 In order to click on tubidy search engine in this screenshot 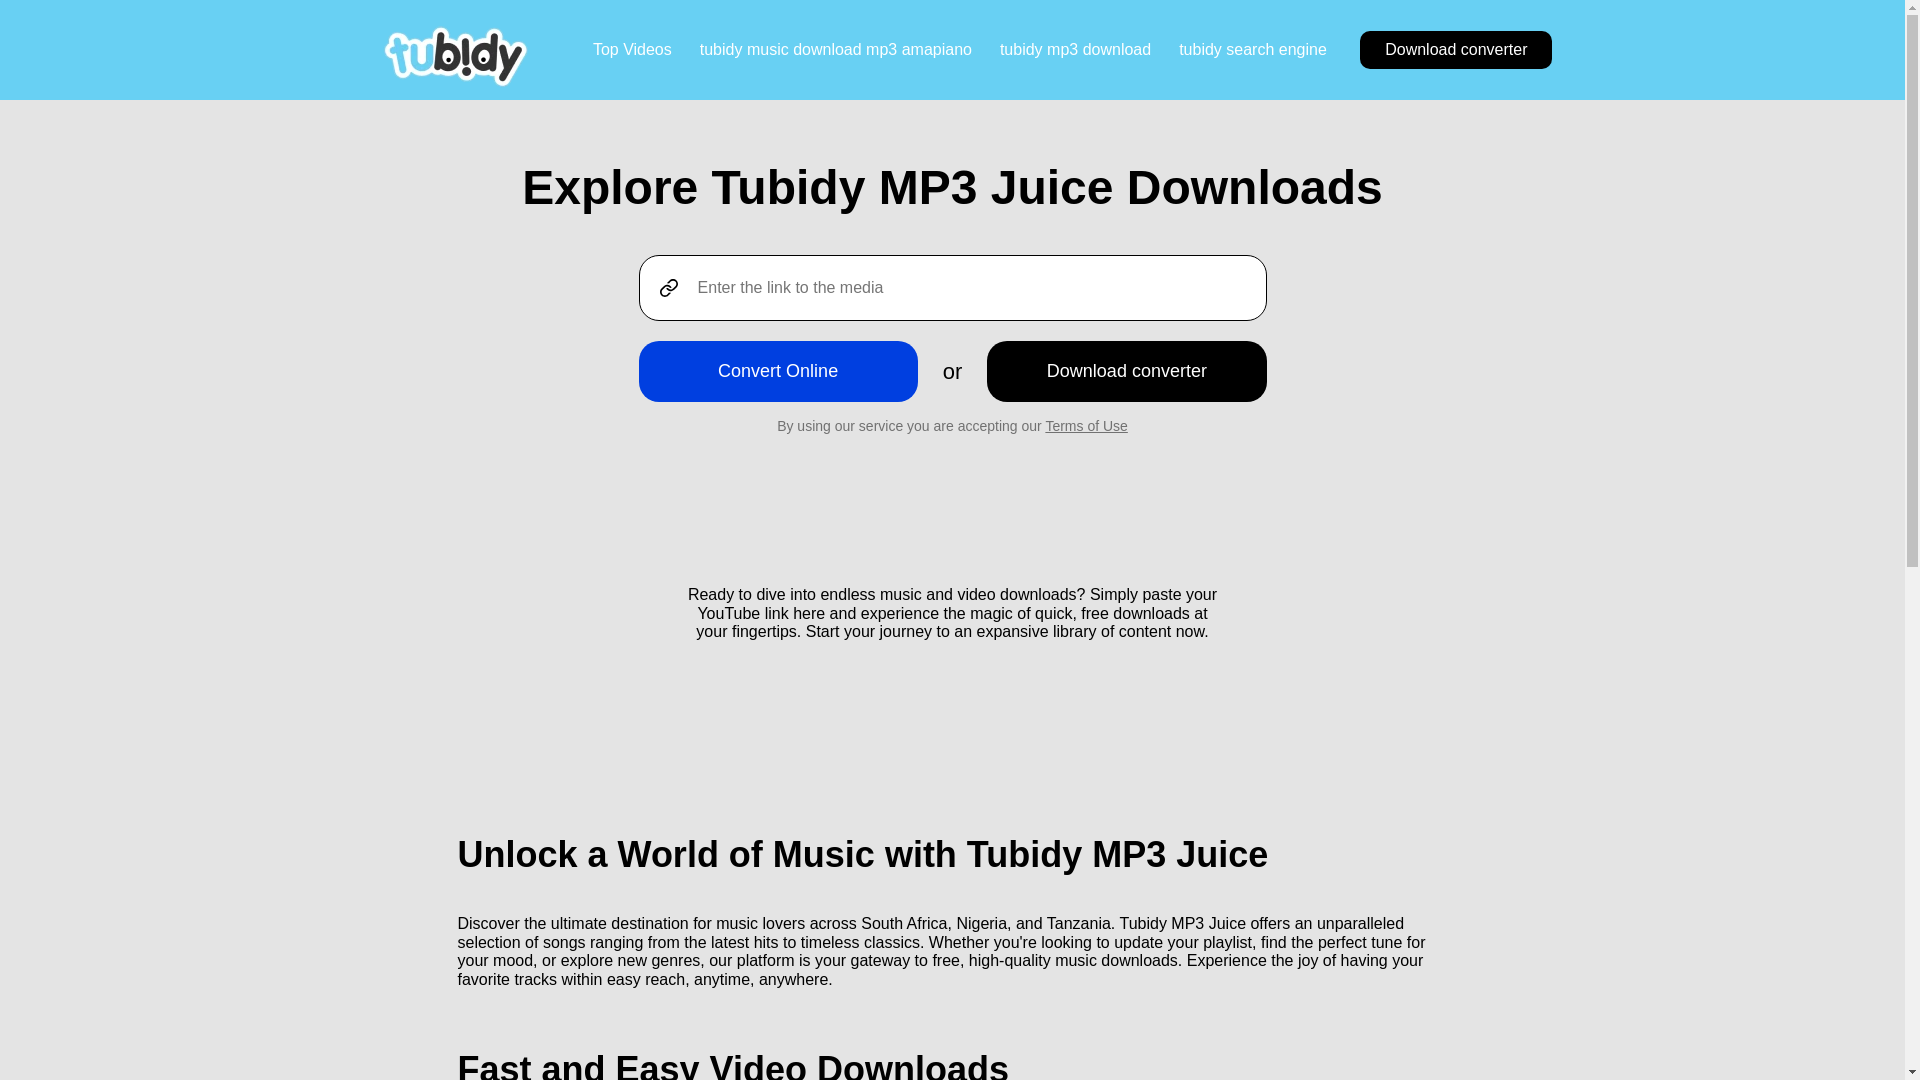, I will do `click(1252, 50)`.